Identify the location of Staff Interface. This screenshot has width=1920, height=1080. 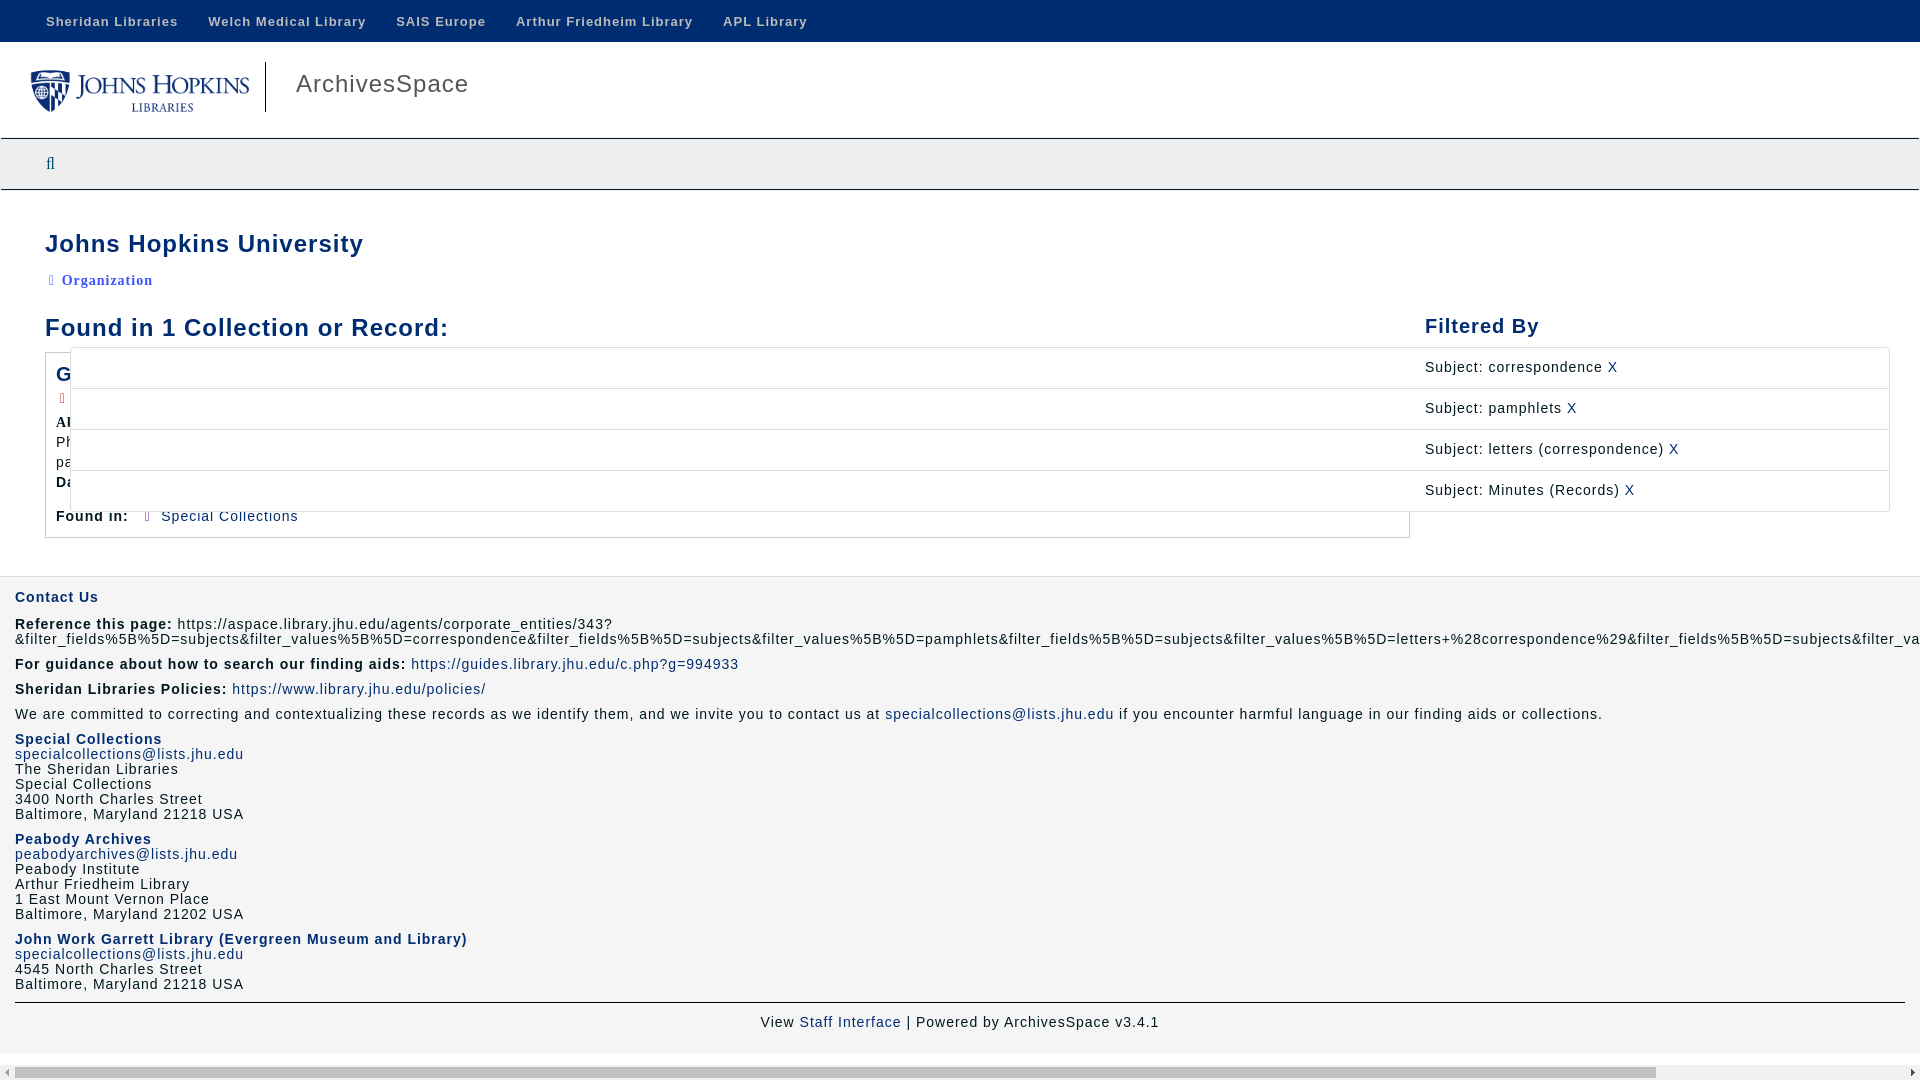
(851, 1022).